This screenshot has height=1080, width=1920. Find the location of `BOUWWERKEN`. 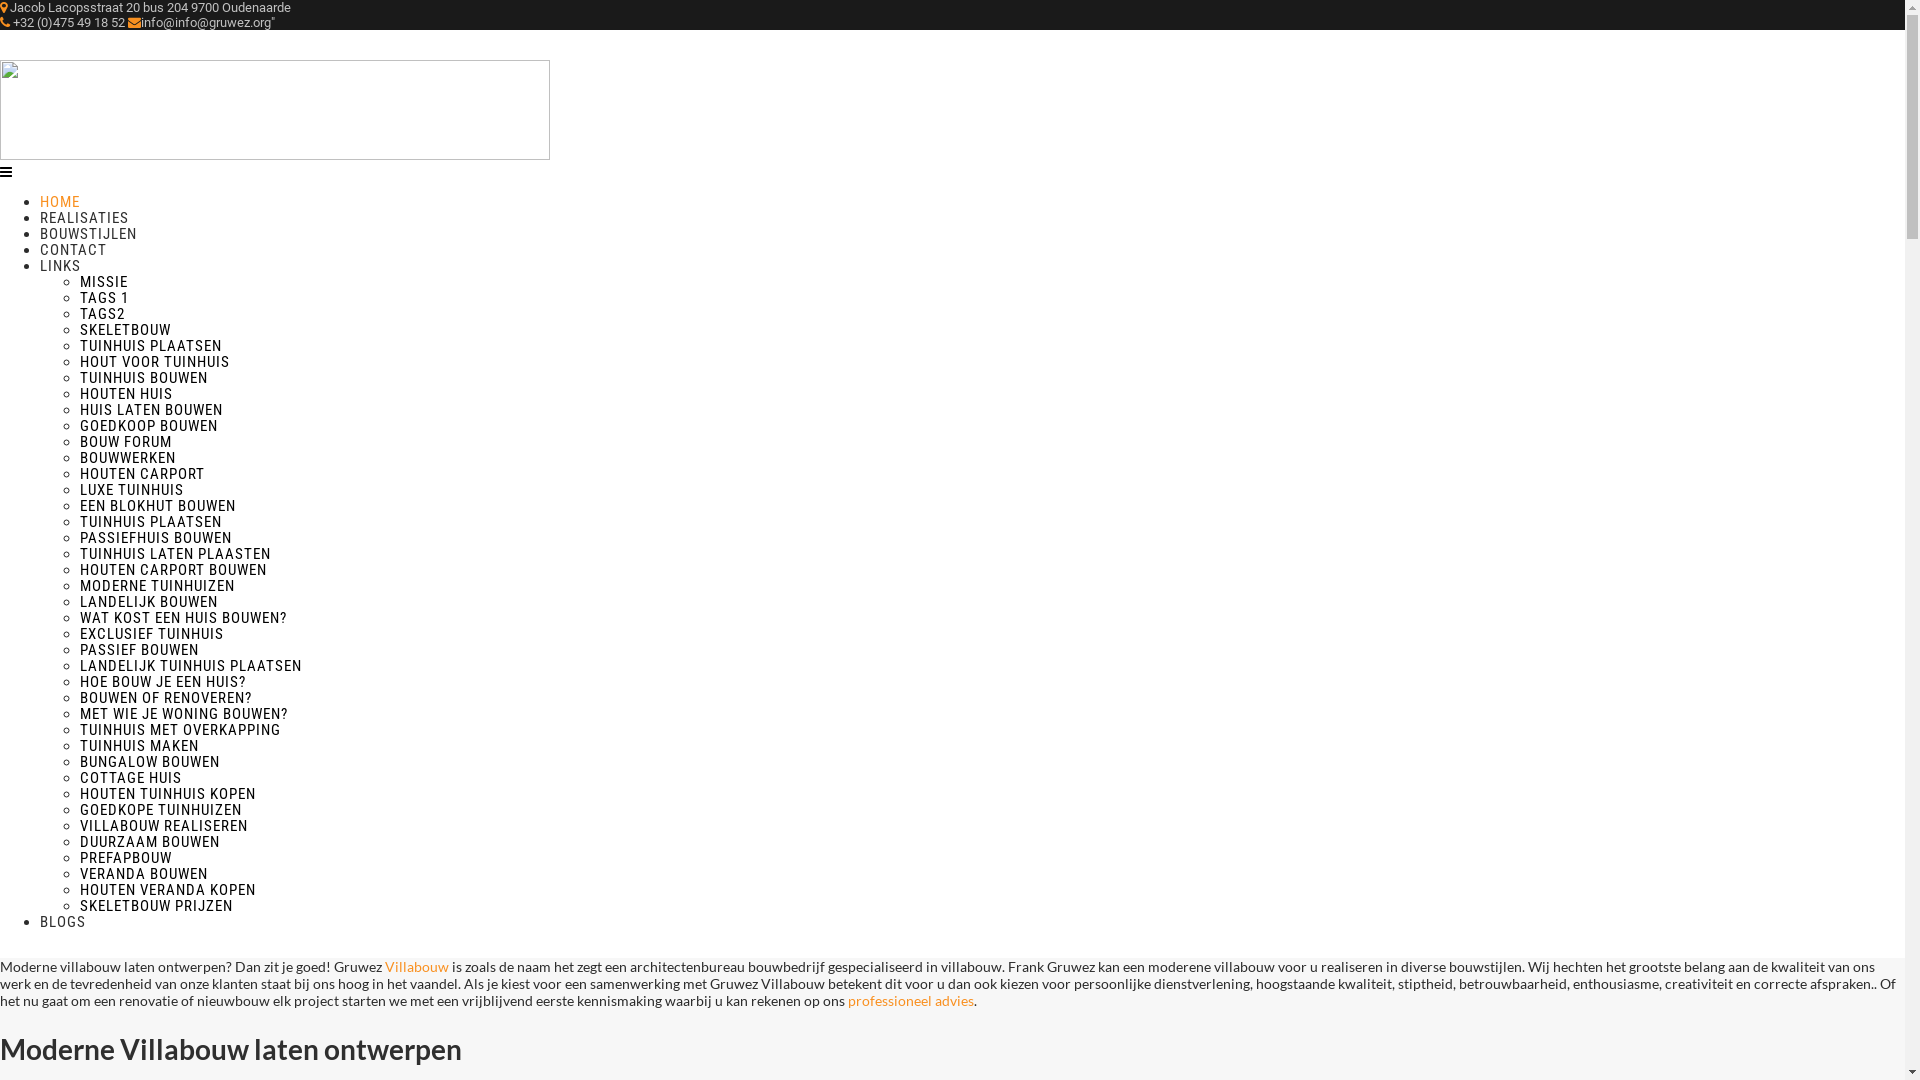

BOUWWERKEN is located at coordinates (128, 458).